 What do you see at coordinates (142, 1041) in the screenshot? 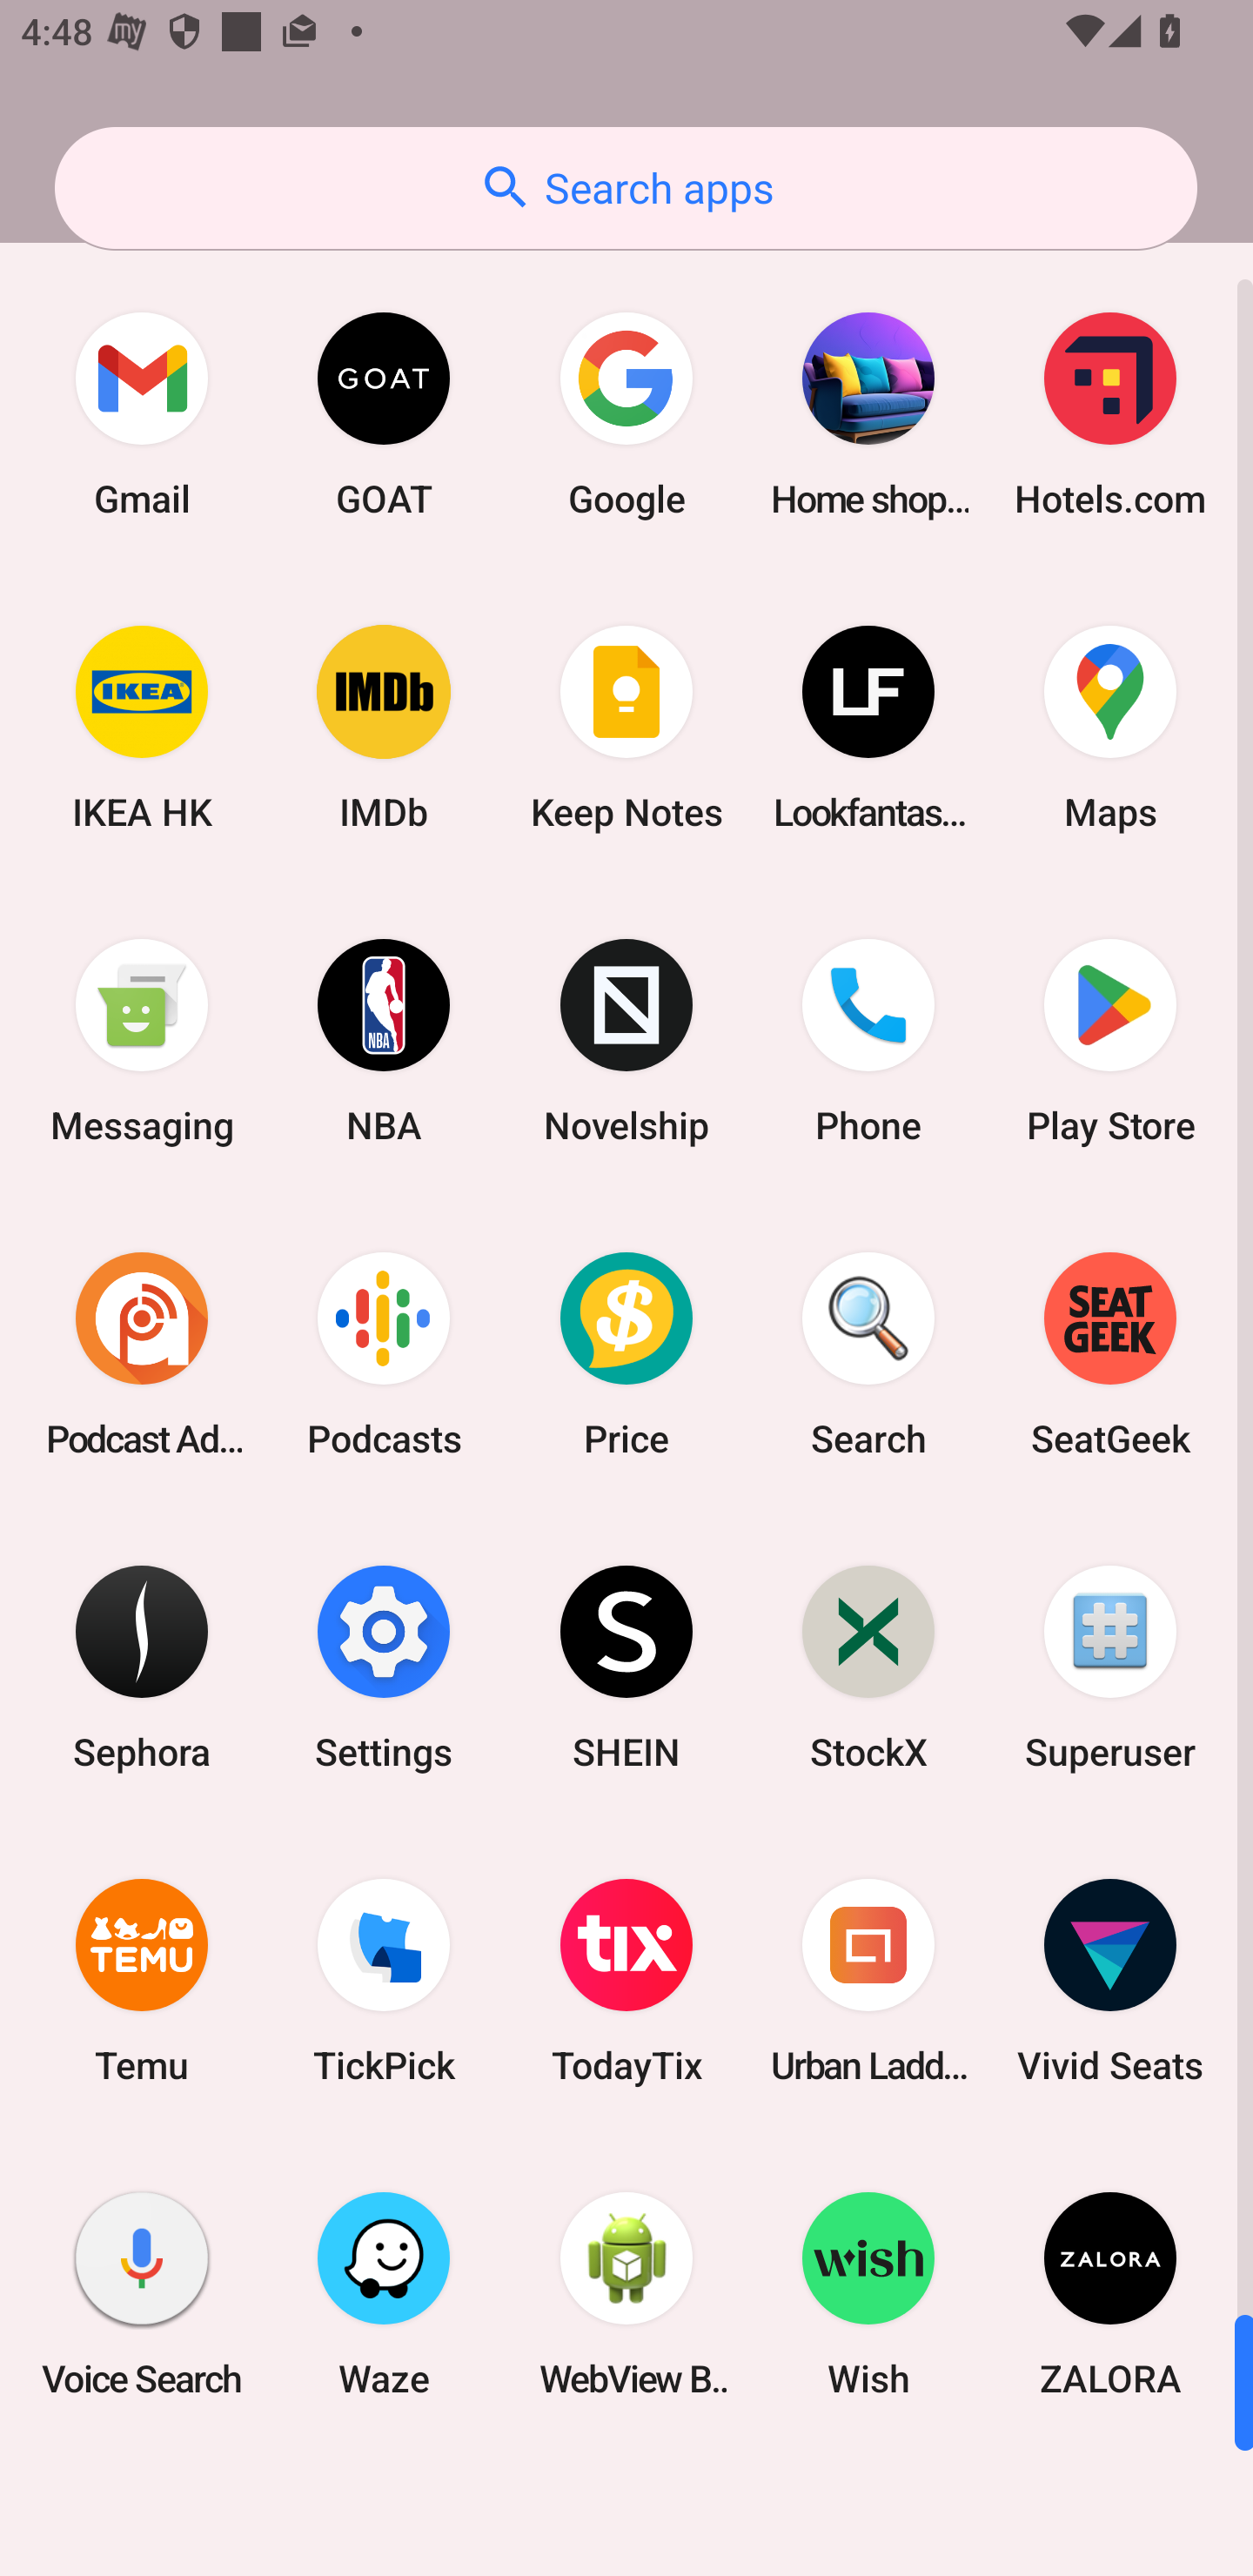
I see `Messaging` at bounding box center [142, 1041].